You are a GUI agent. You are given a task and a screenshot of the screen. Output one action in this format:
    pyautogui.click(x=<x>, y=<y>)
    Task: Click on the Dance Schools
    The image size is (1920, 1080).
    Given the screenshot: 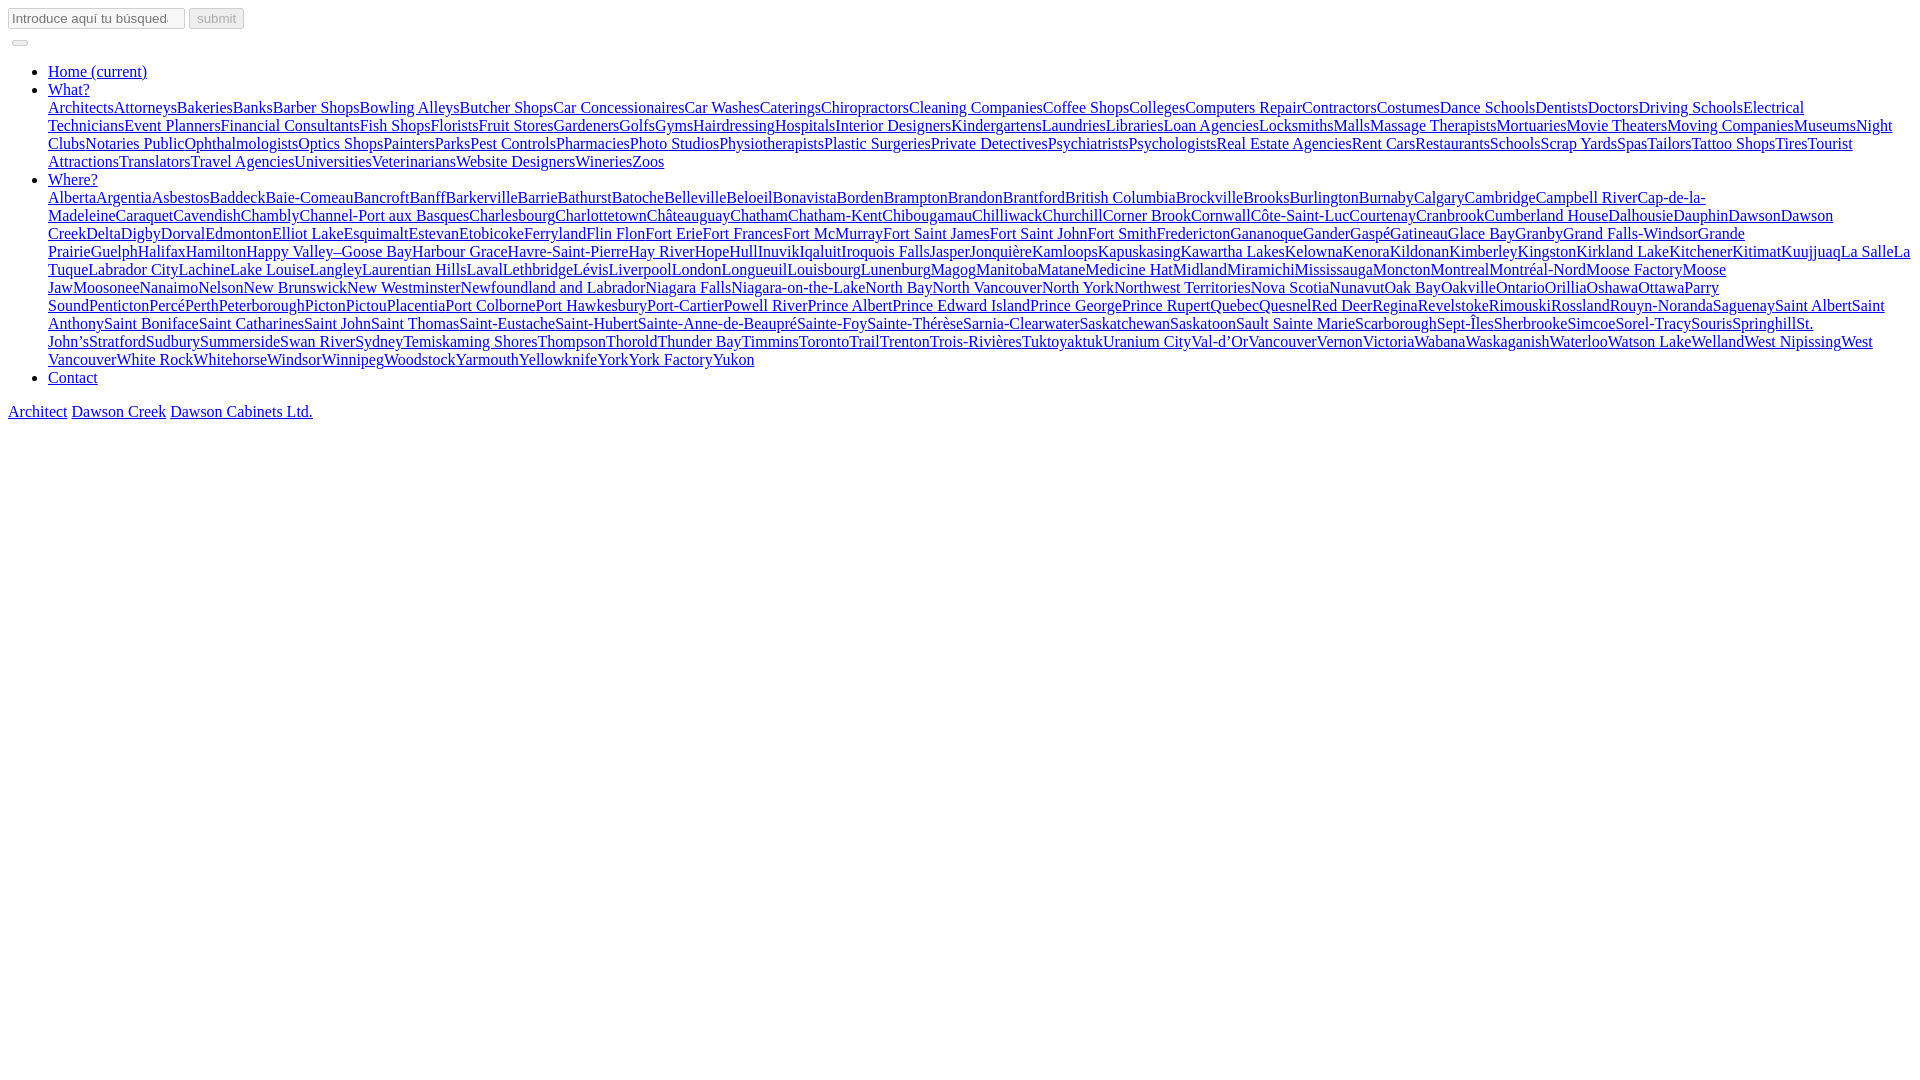 What is the action you would take?
    pyautogui.click(x=1488, y=107)
    